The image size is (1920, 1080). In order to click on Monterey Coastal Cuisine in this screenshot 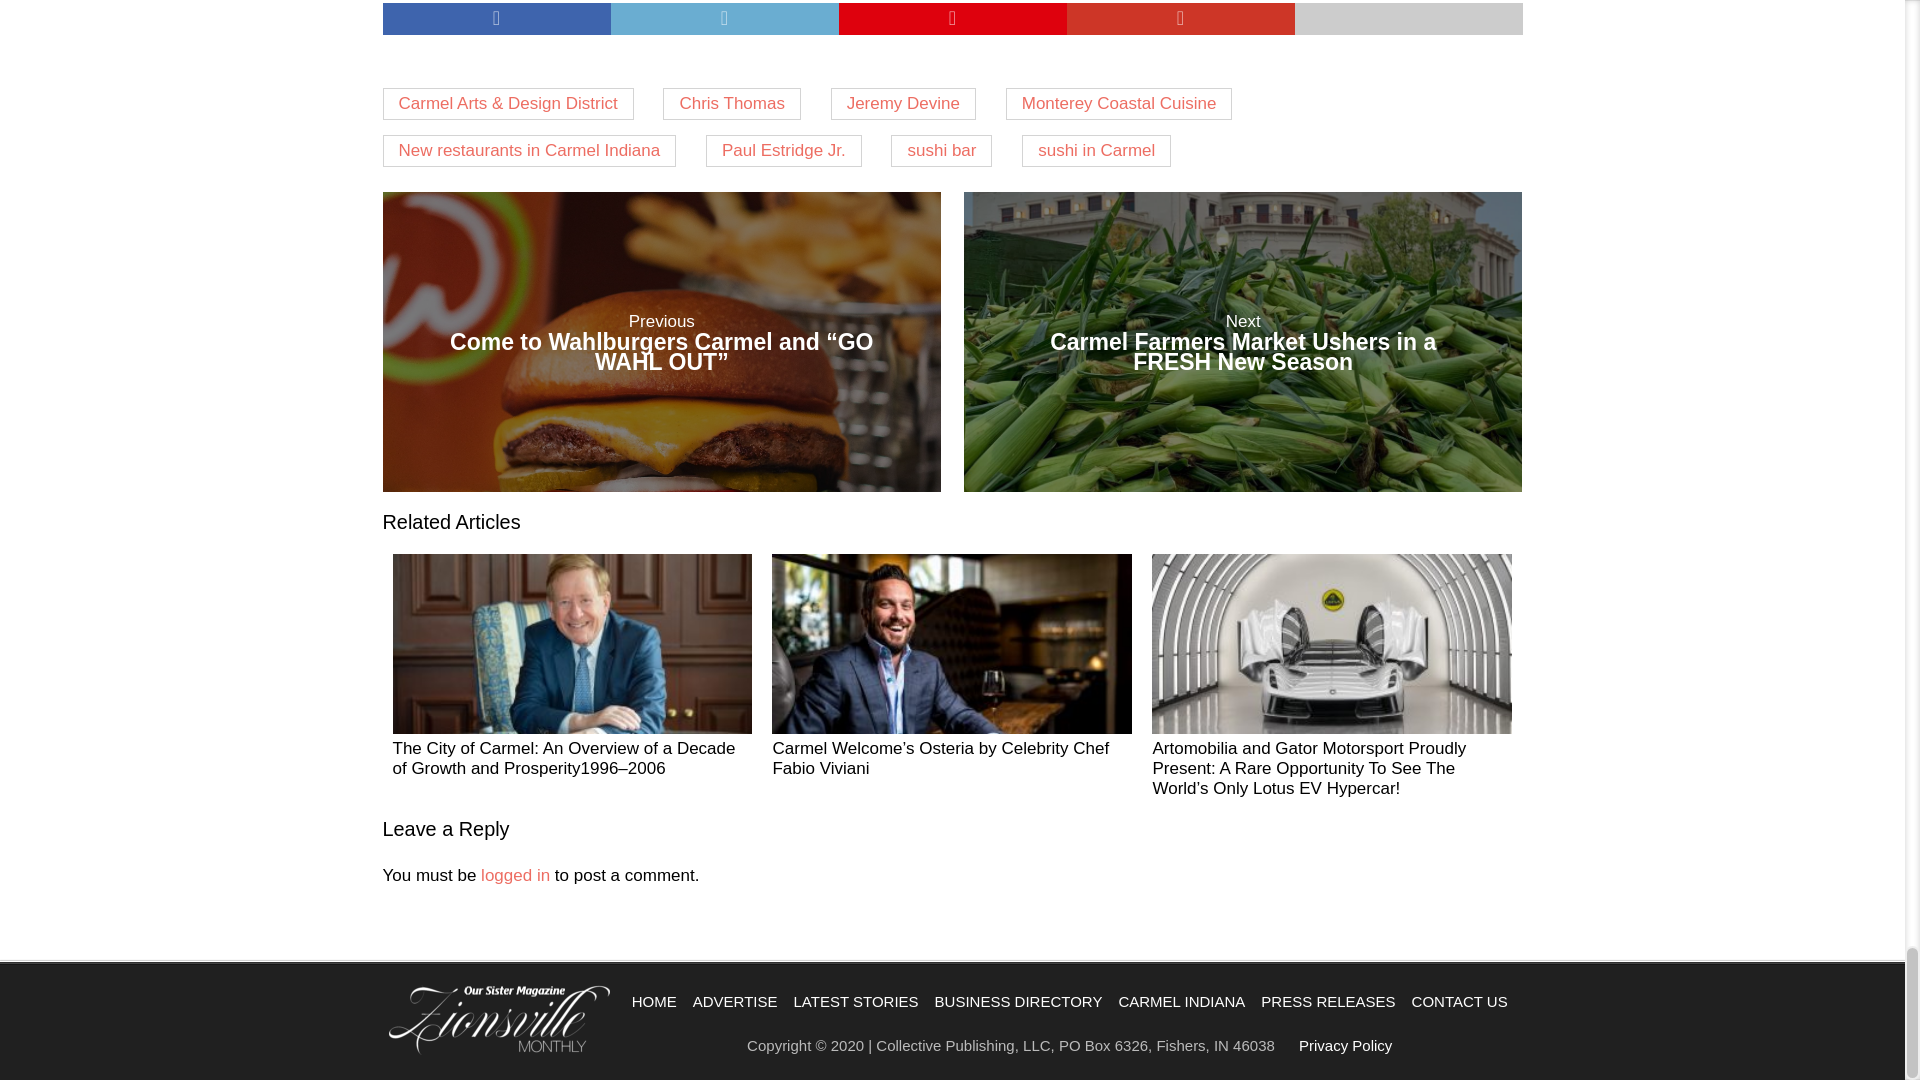, I will do `click(1119, 103)`.